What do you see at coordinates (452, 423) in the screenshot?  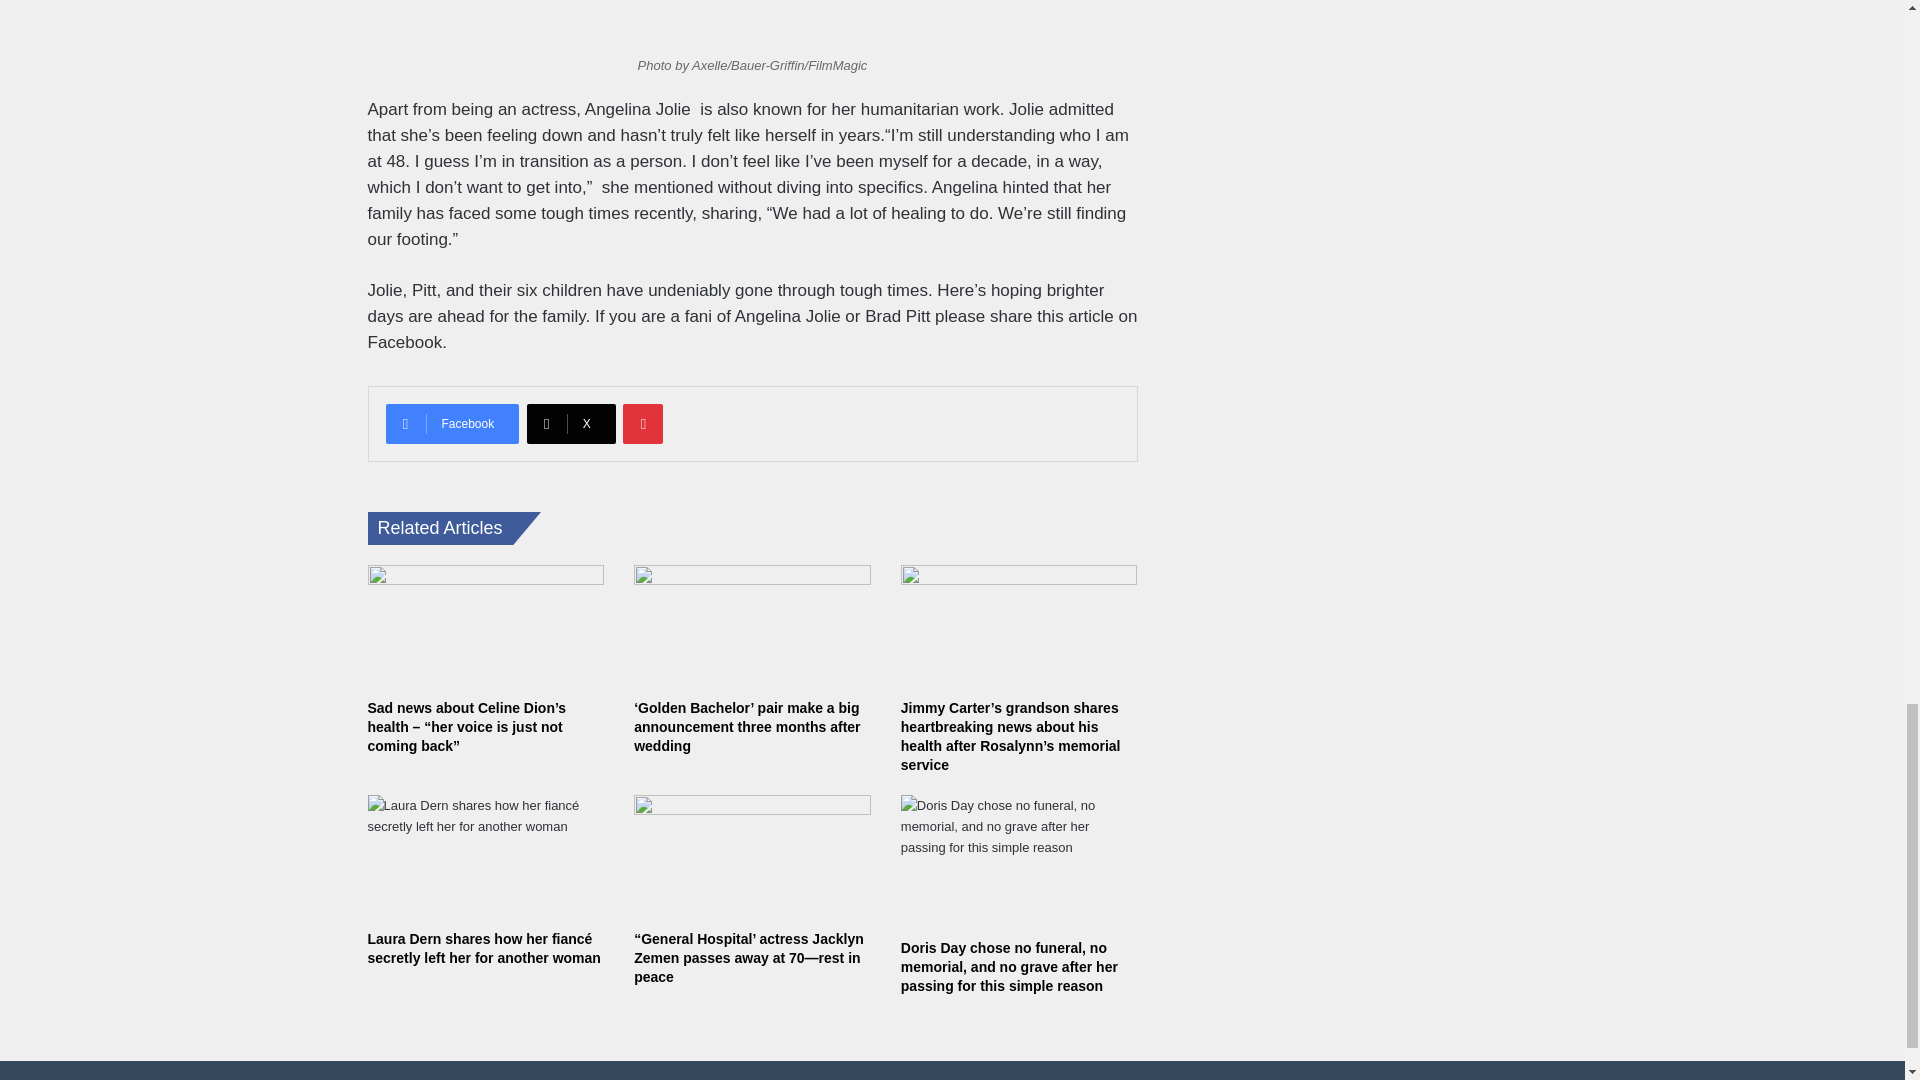 I see `Facebook` at bounding box center [452, 423].